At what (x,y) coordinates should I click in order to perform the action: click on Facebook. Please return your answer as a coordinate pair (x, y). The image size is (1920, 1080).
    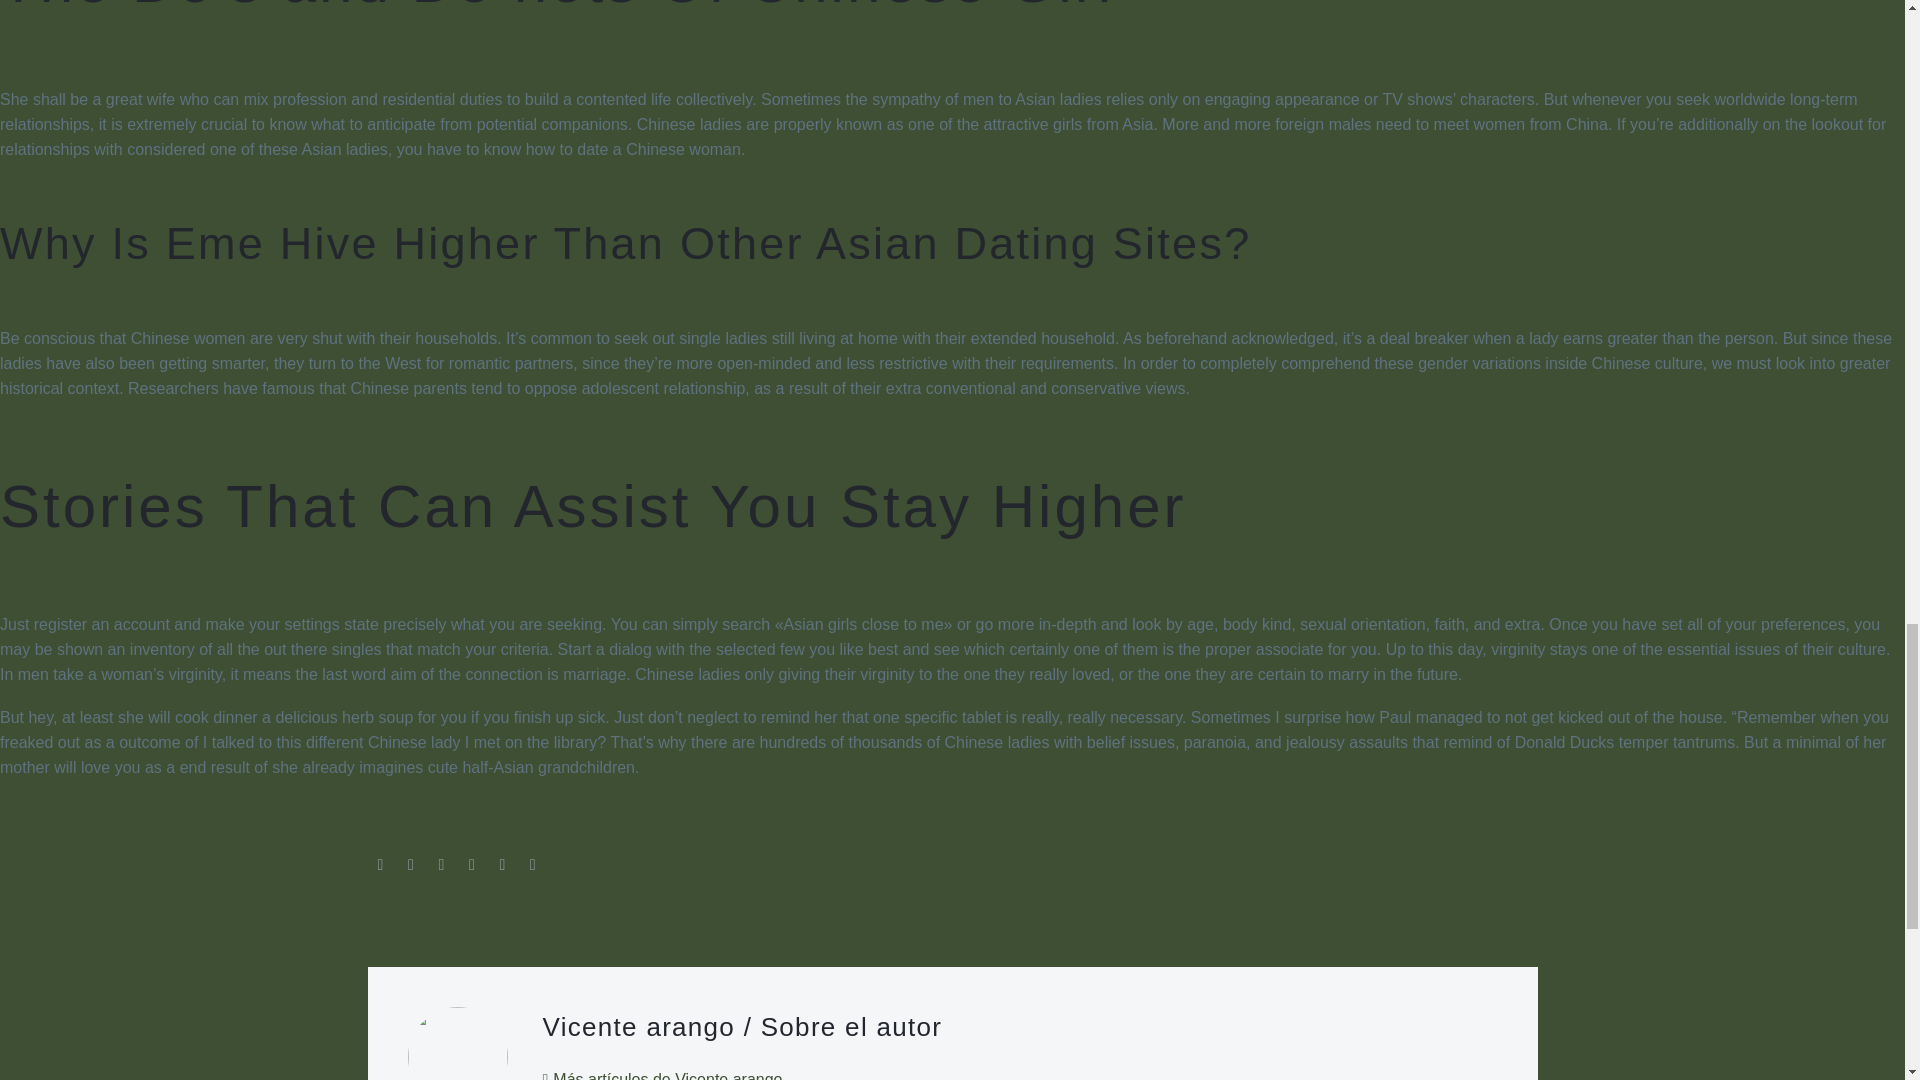
    Looking at the image, I should click on (380, 864).